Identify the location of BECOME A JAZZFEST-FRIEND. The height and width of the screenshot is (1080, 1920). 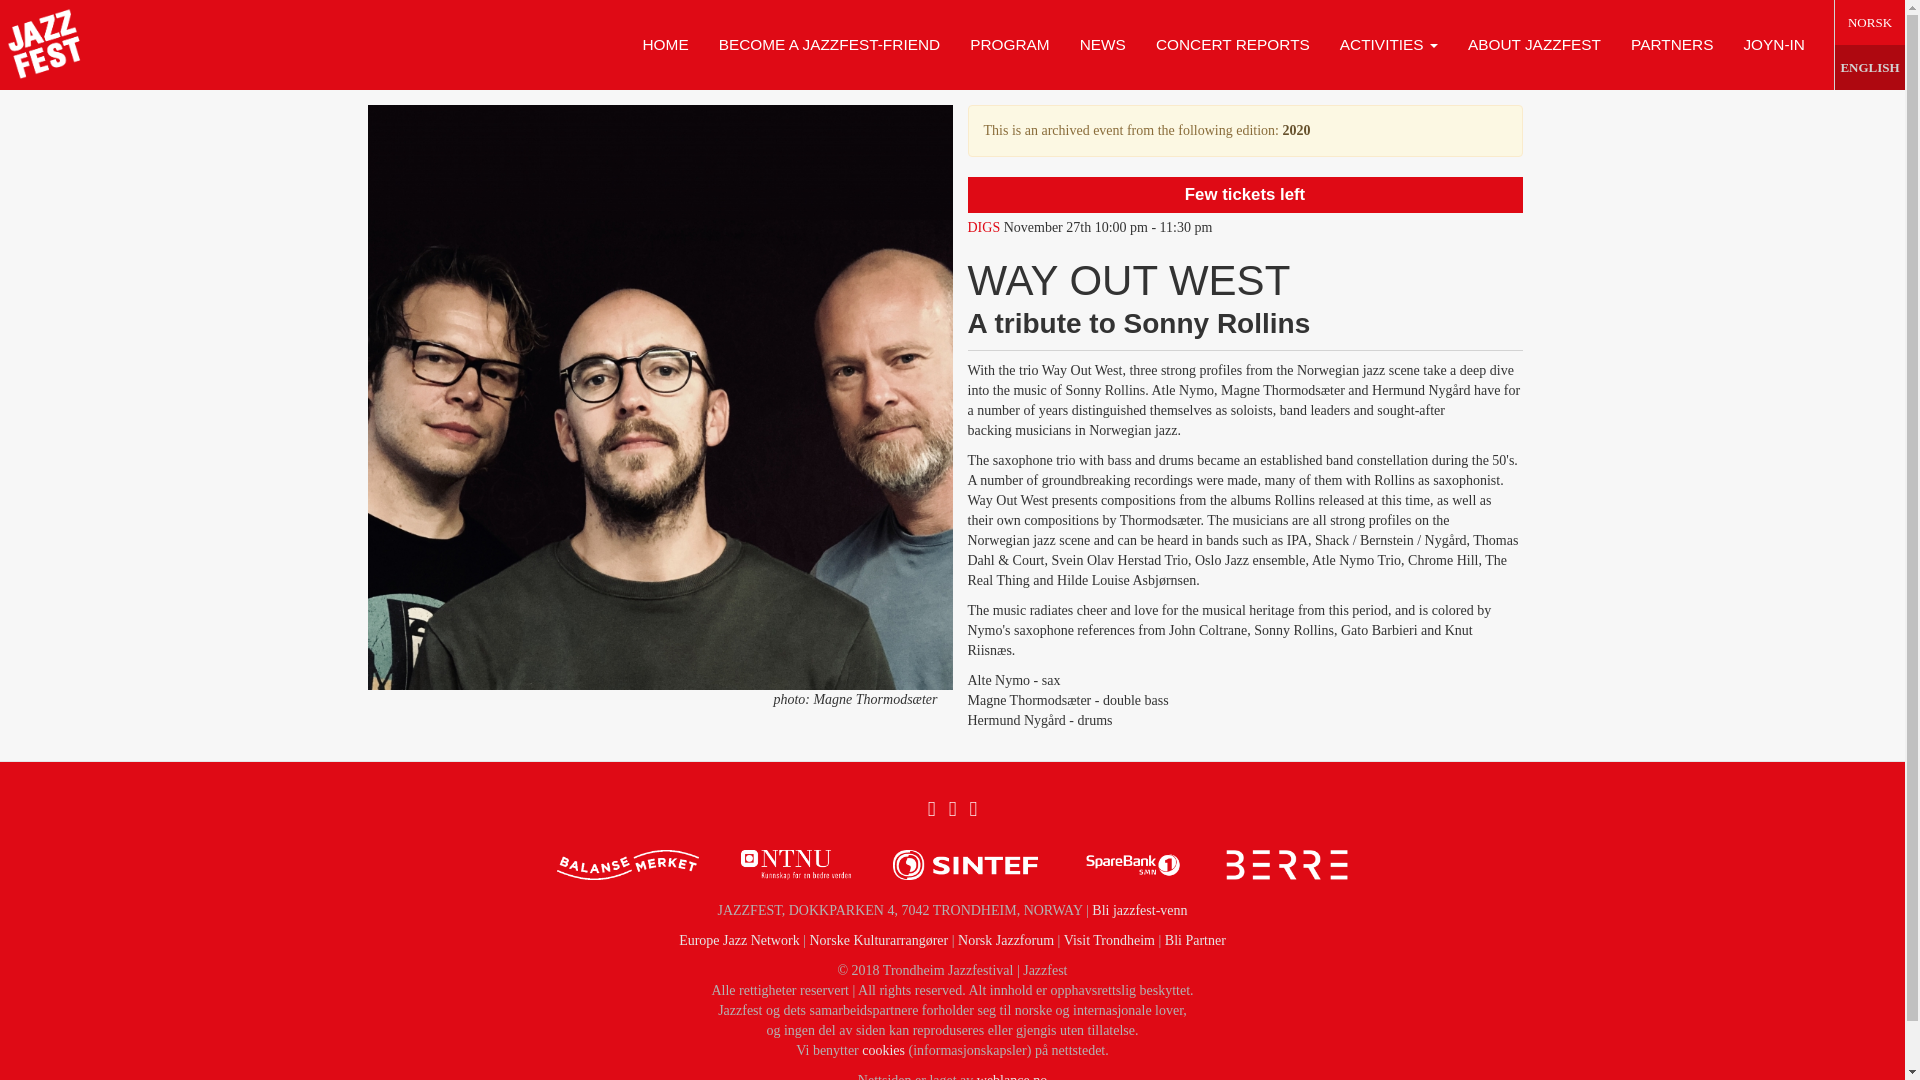
(829, 44).